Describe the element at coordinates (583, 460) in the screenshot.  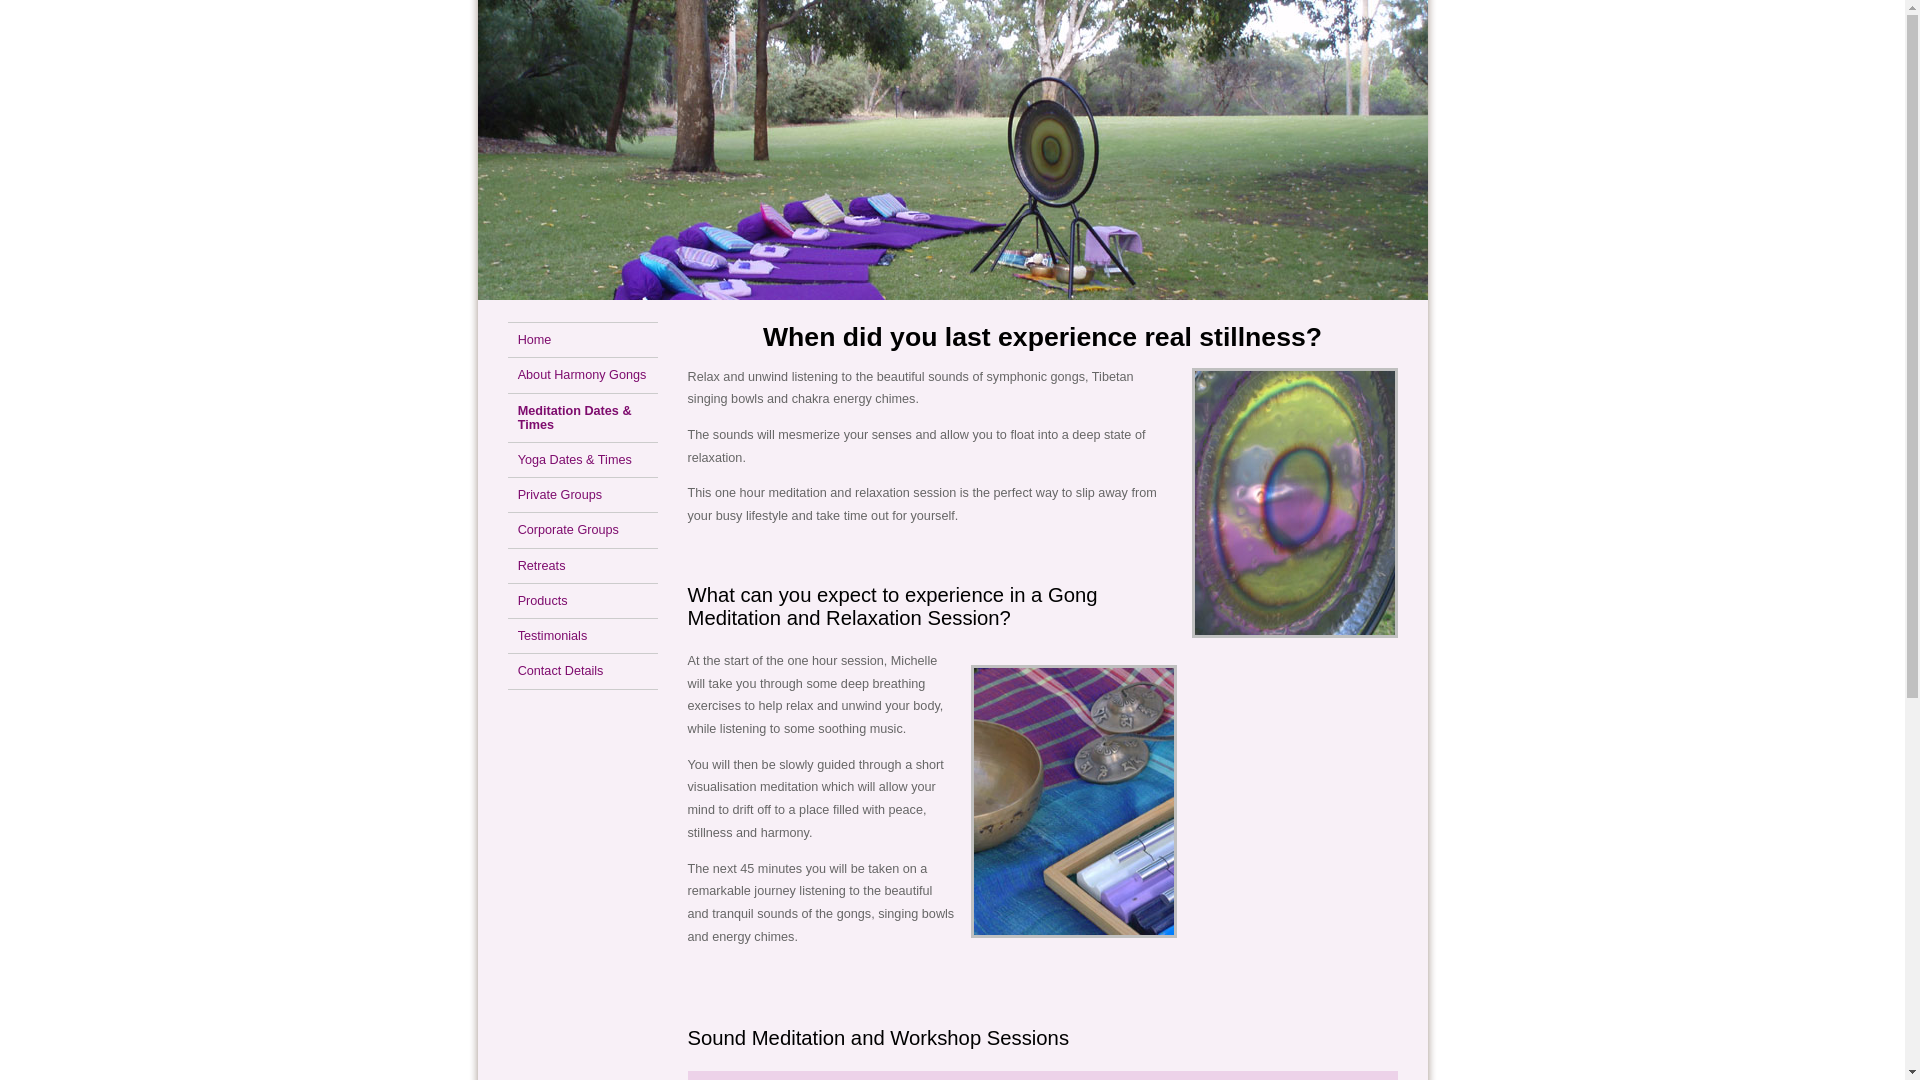
I see `Yoga Dates & Times` at that location.